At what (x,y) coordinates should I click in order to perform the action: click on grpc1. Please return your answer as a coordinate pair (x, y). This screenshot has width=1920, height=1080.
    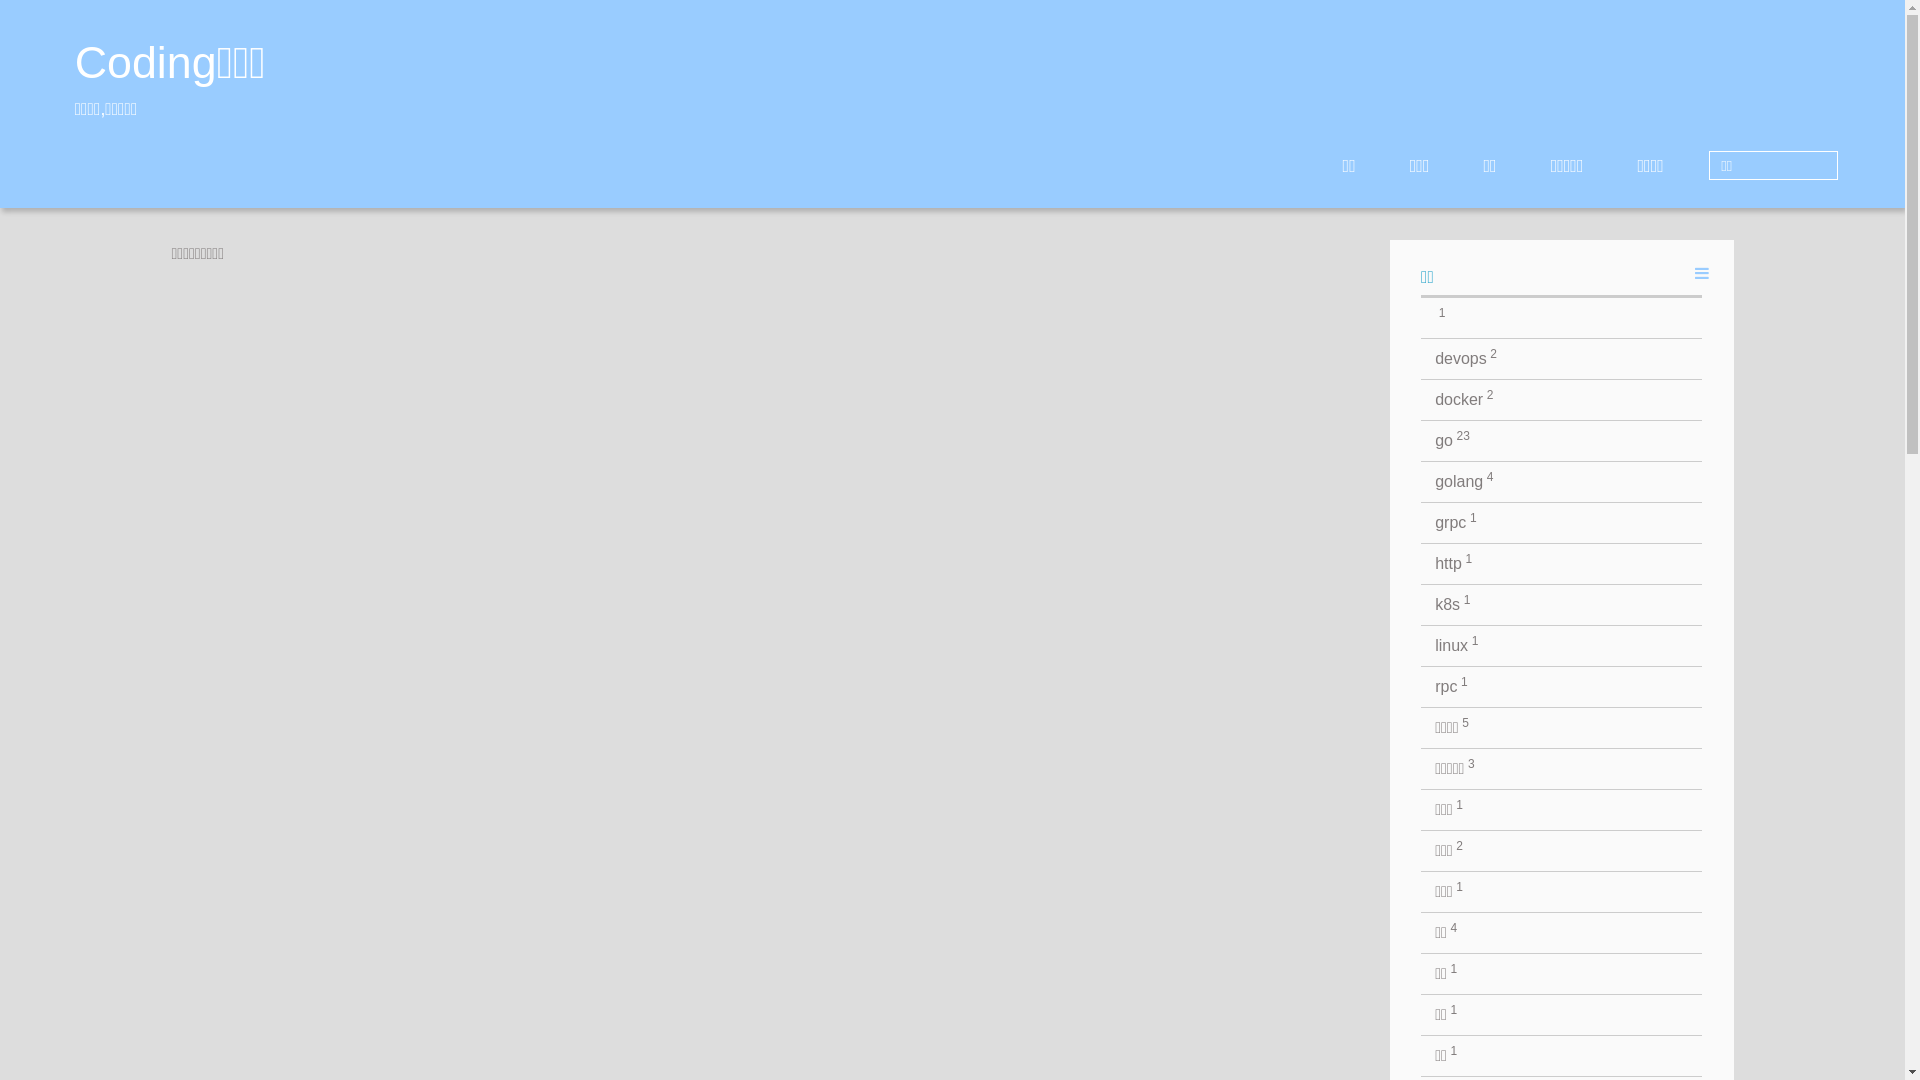
    Looking at the image, I should click on (1562, 523).